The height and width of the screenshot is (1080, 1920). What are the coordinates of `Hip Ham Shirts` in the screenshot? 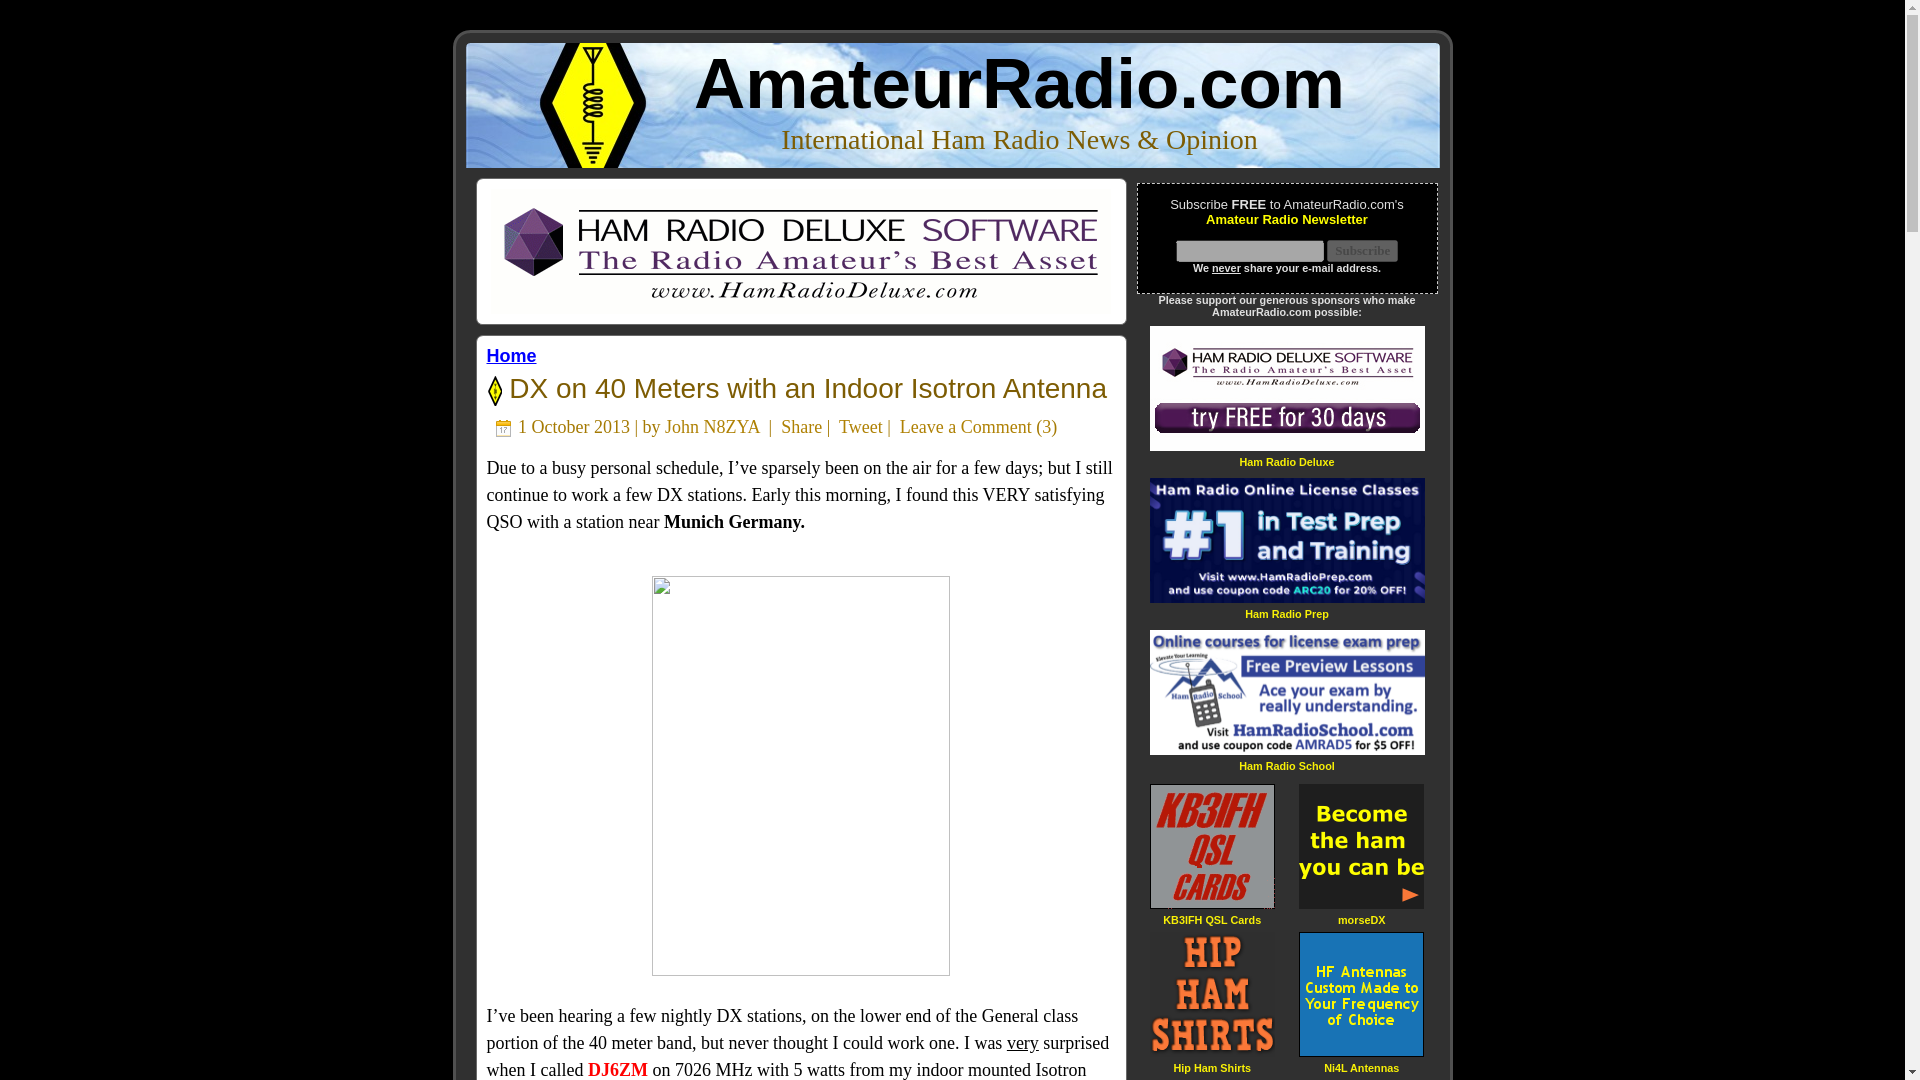 It's located at (1212, 1066).